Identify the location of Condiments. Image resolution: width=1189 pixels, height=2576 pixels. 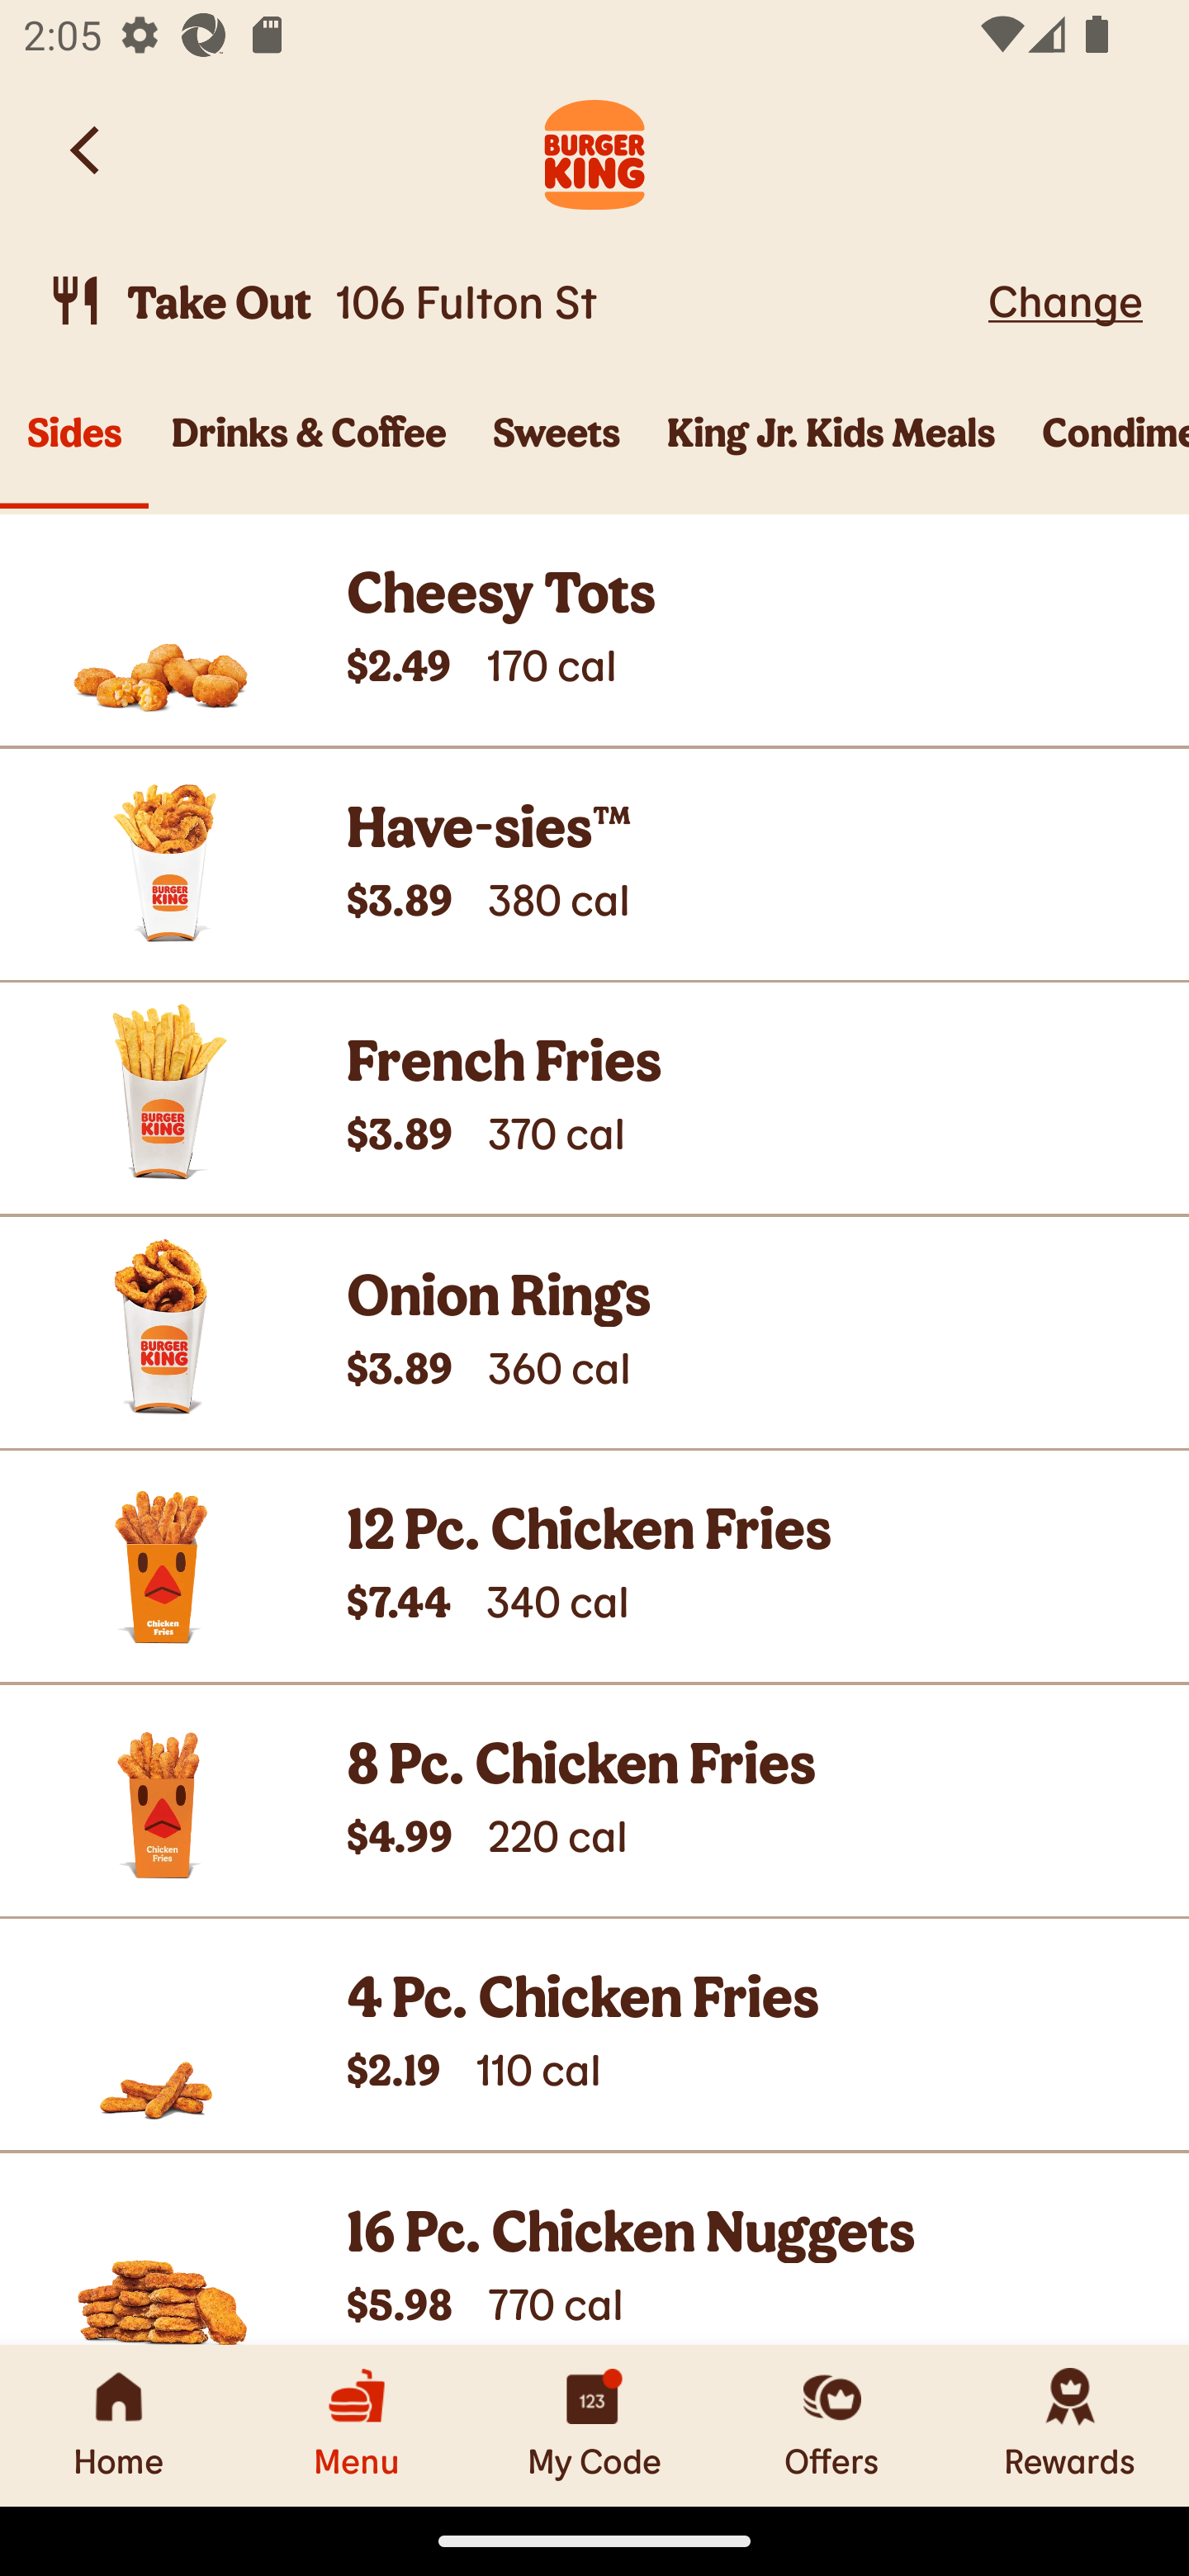
(1104, 451).